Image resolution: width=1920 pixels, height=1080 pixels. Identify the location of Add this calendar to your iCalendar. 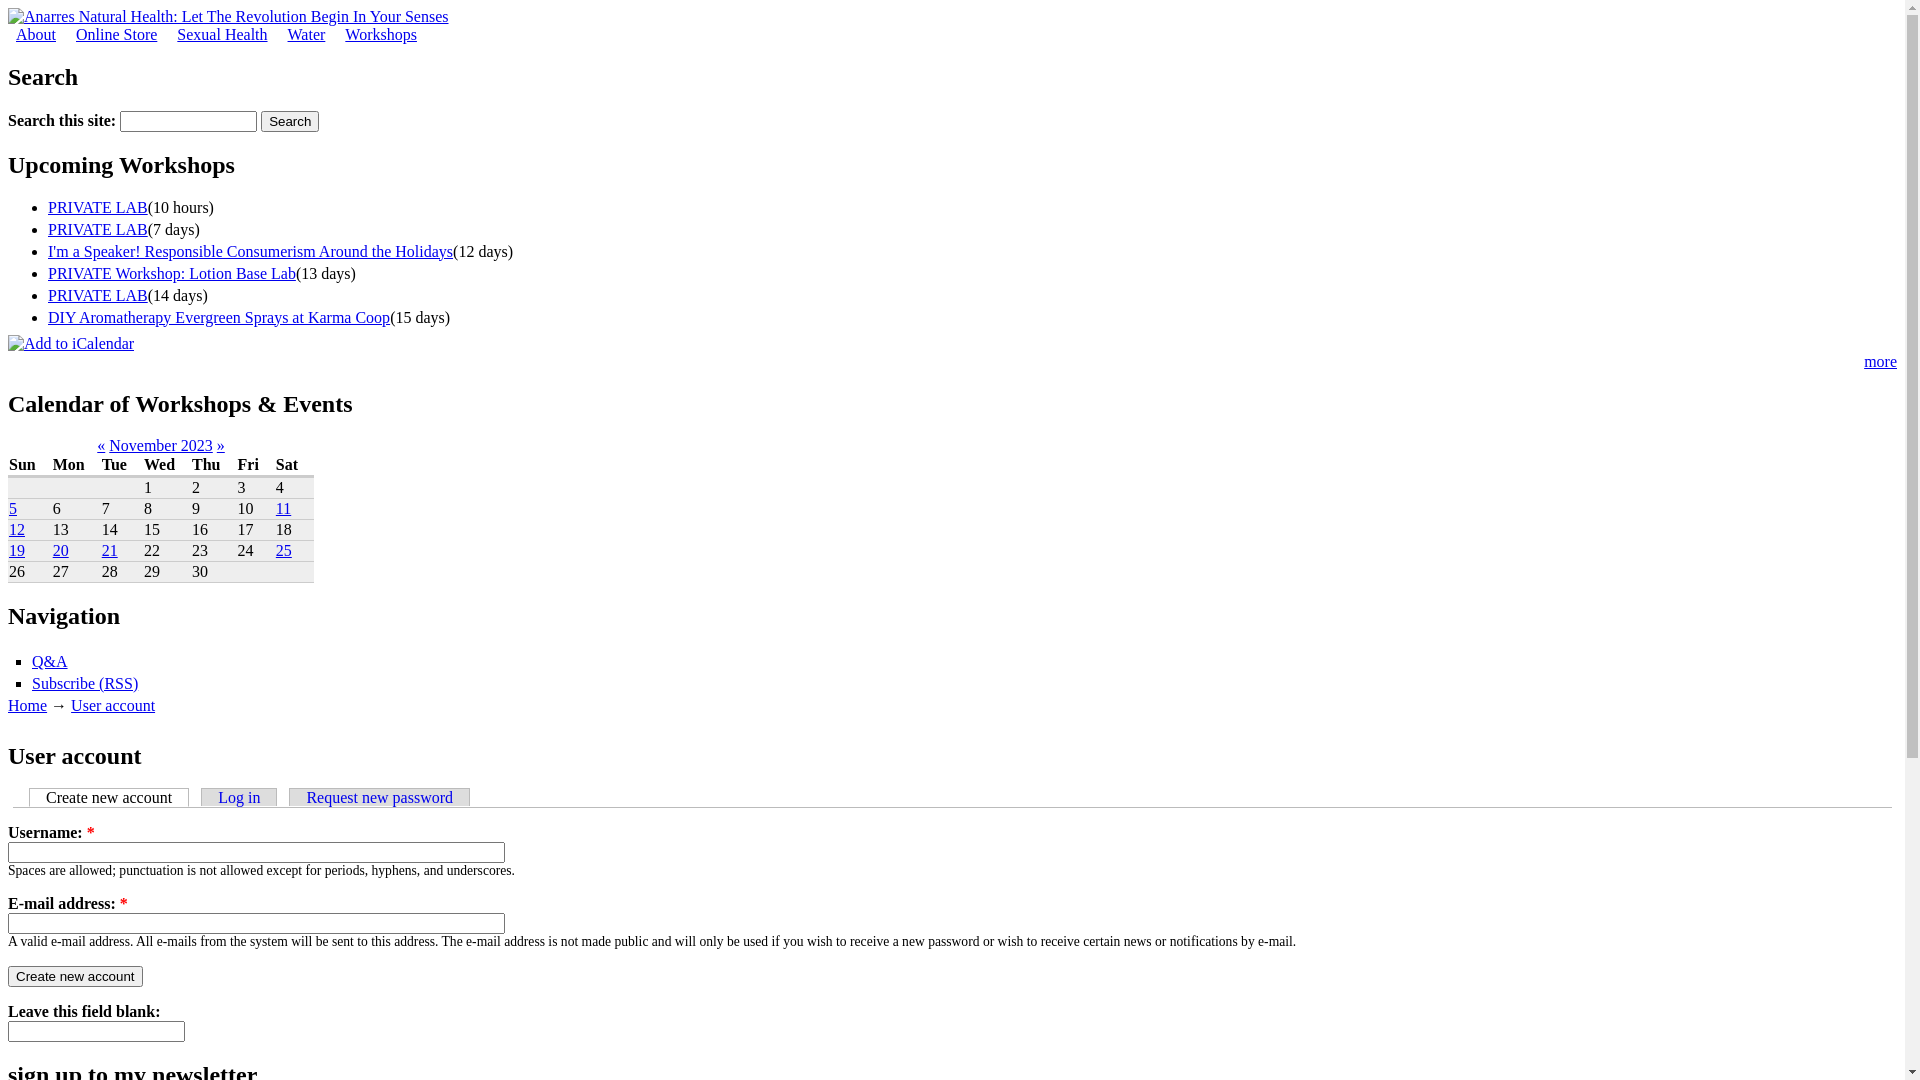
(71, 344).